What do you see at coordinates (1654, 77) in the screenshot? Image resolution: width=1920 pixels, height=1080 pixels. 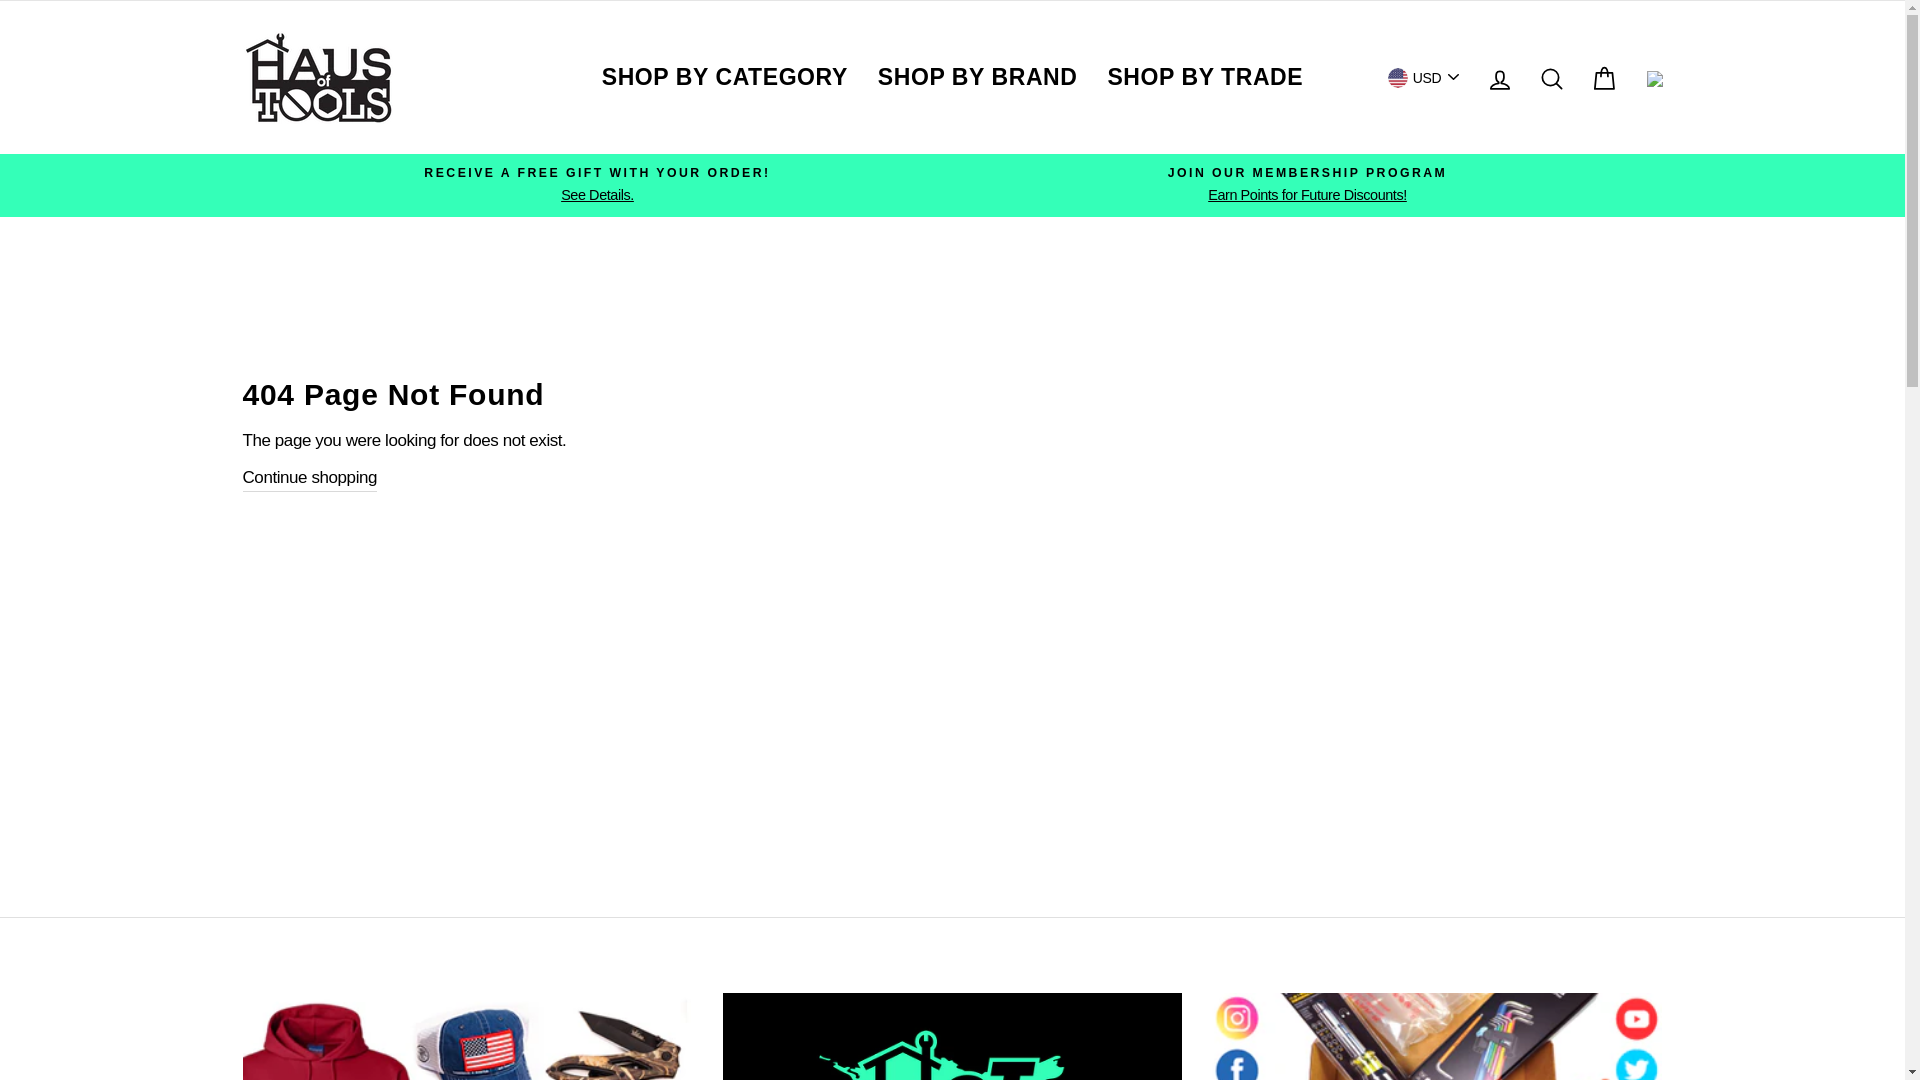 I see `Rewards` at bounding box center [1654, 77].